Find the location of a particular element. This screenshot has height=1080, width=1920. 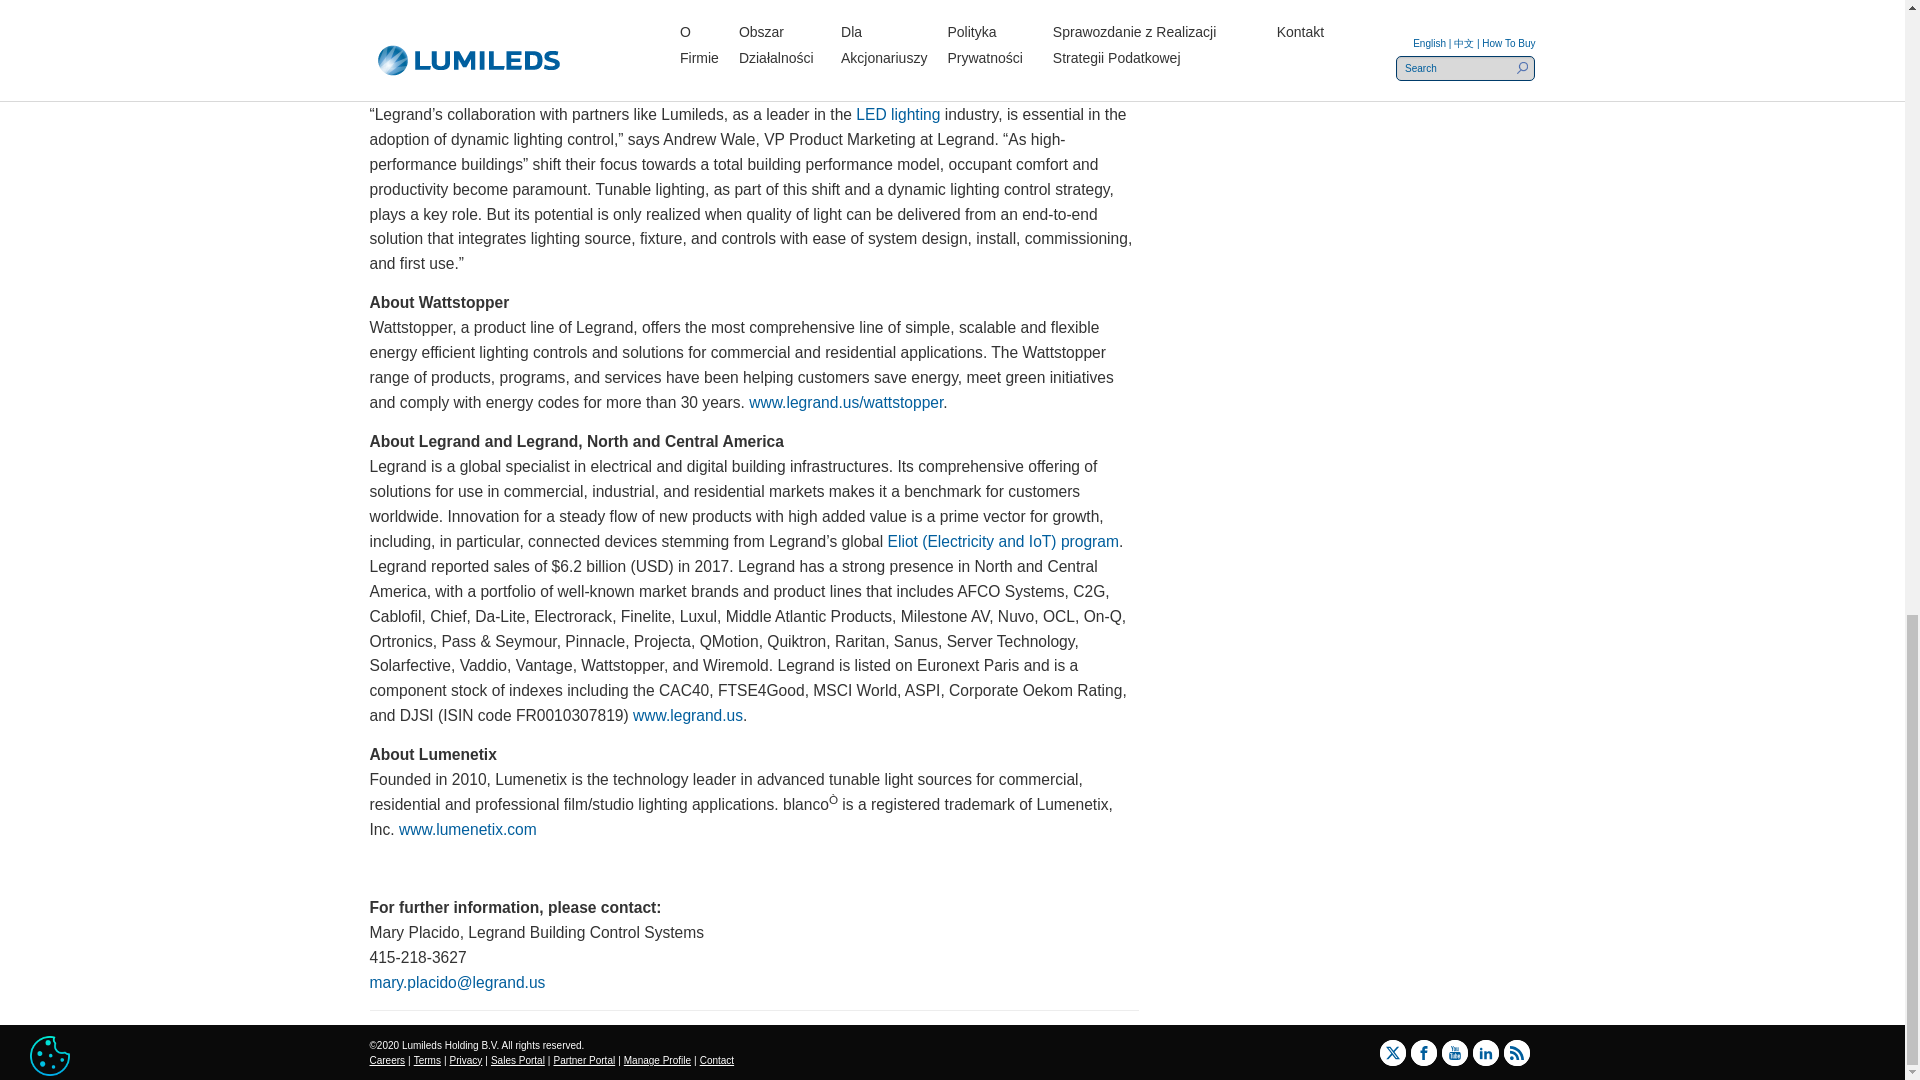

Terms is located at coordinates (428, 1060).